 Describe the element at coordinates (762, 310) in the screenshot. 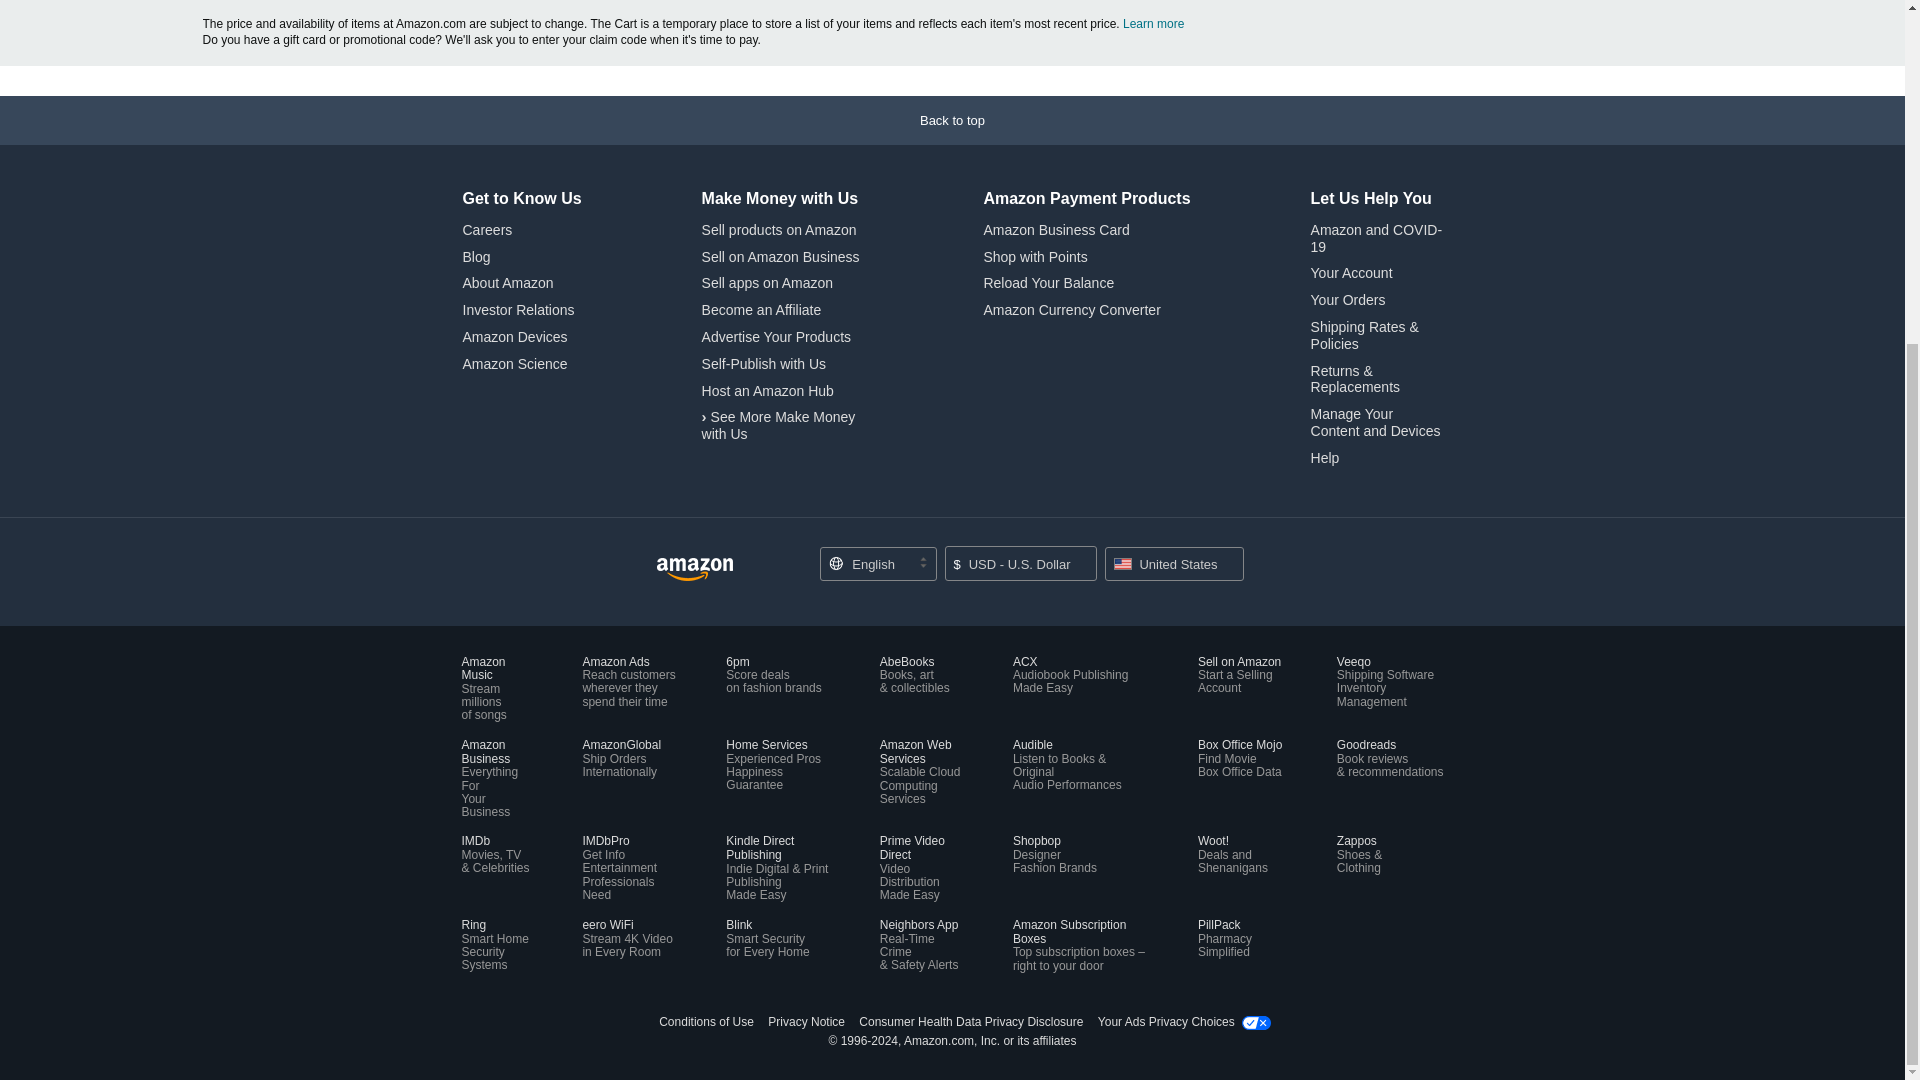

I see `Become an Affiliate` at that location.